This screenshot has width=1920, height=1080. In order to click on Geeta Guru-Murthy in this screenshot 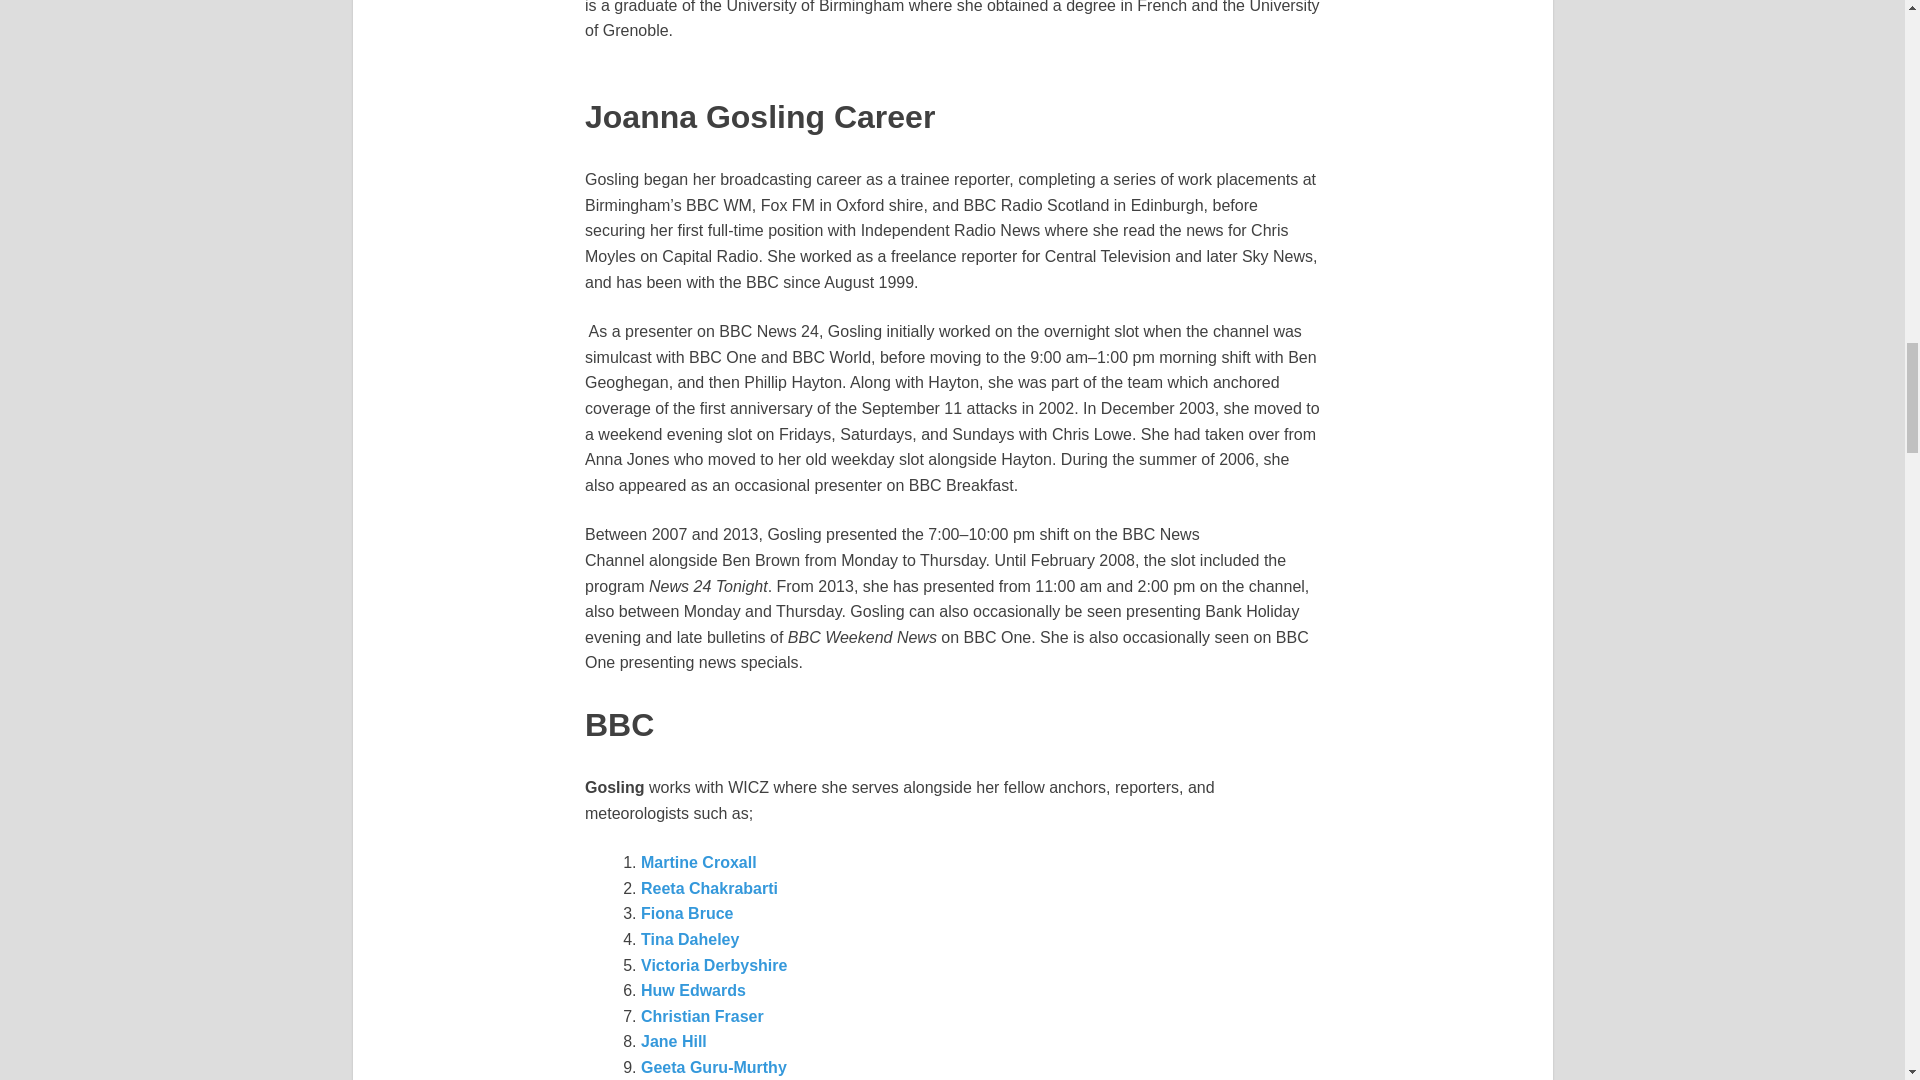, I will do `click(714, 1067)`.